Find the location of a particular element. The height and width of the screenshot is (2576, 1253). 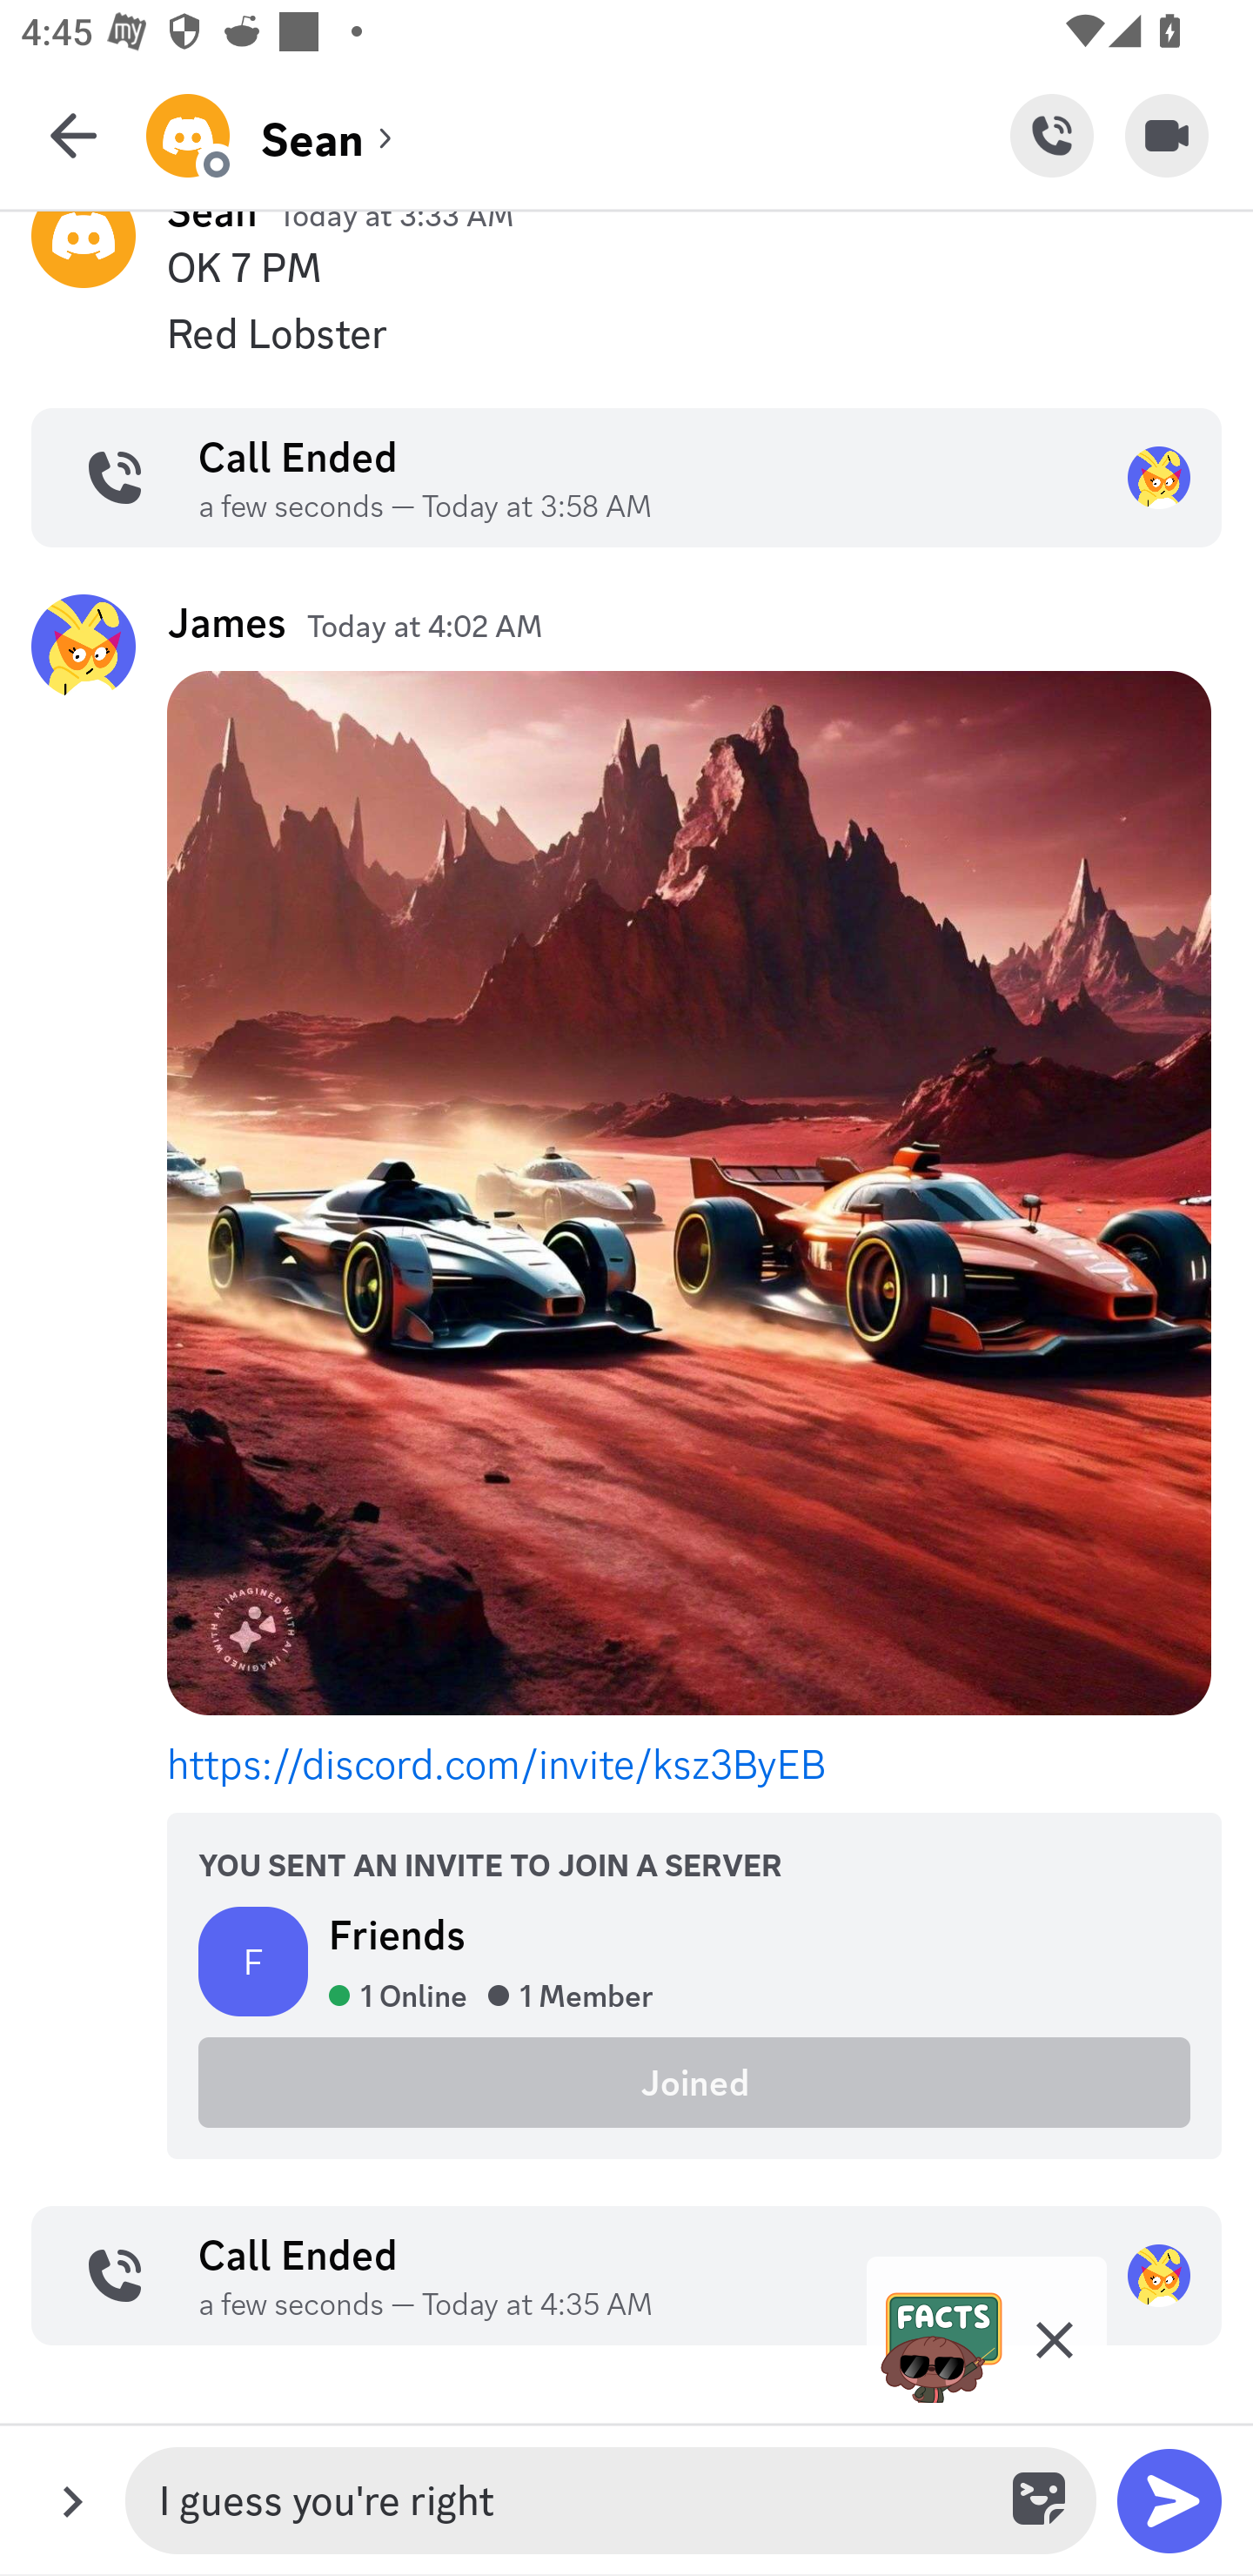

Call Ended a few seconds — Today at 3:58 AM is located at coordinates (626, 476).